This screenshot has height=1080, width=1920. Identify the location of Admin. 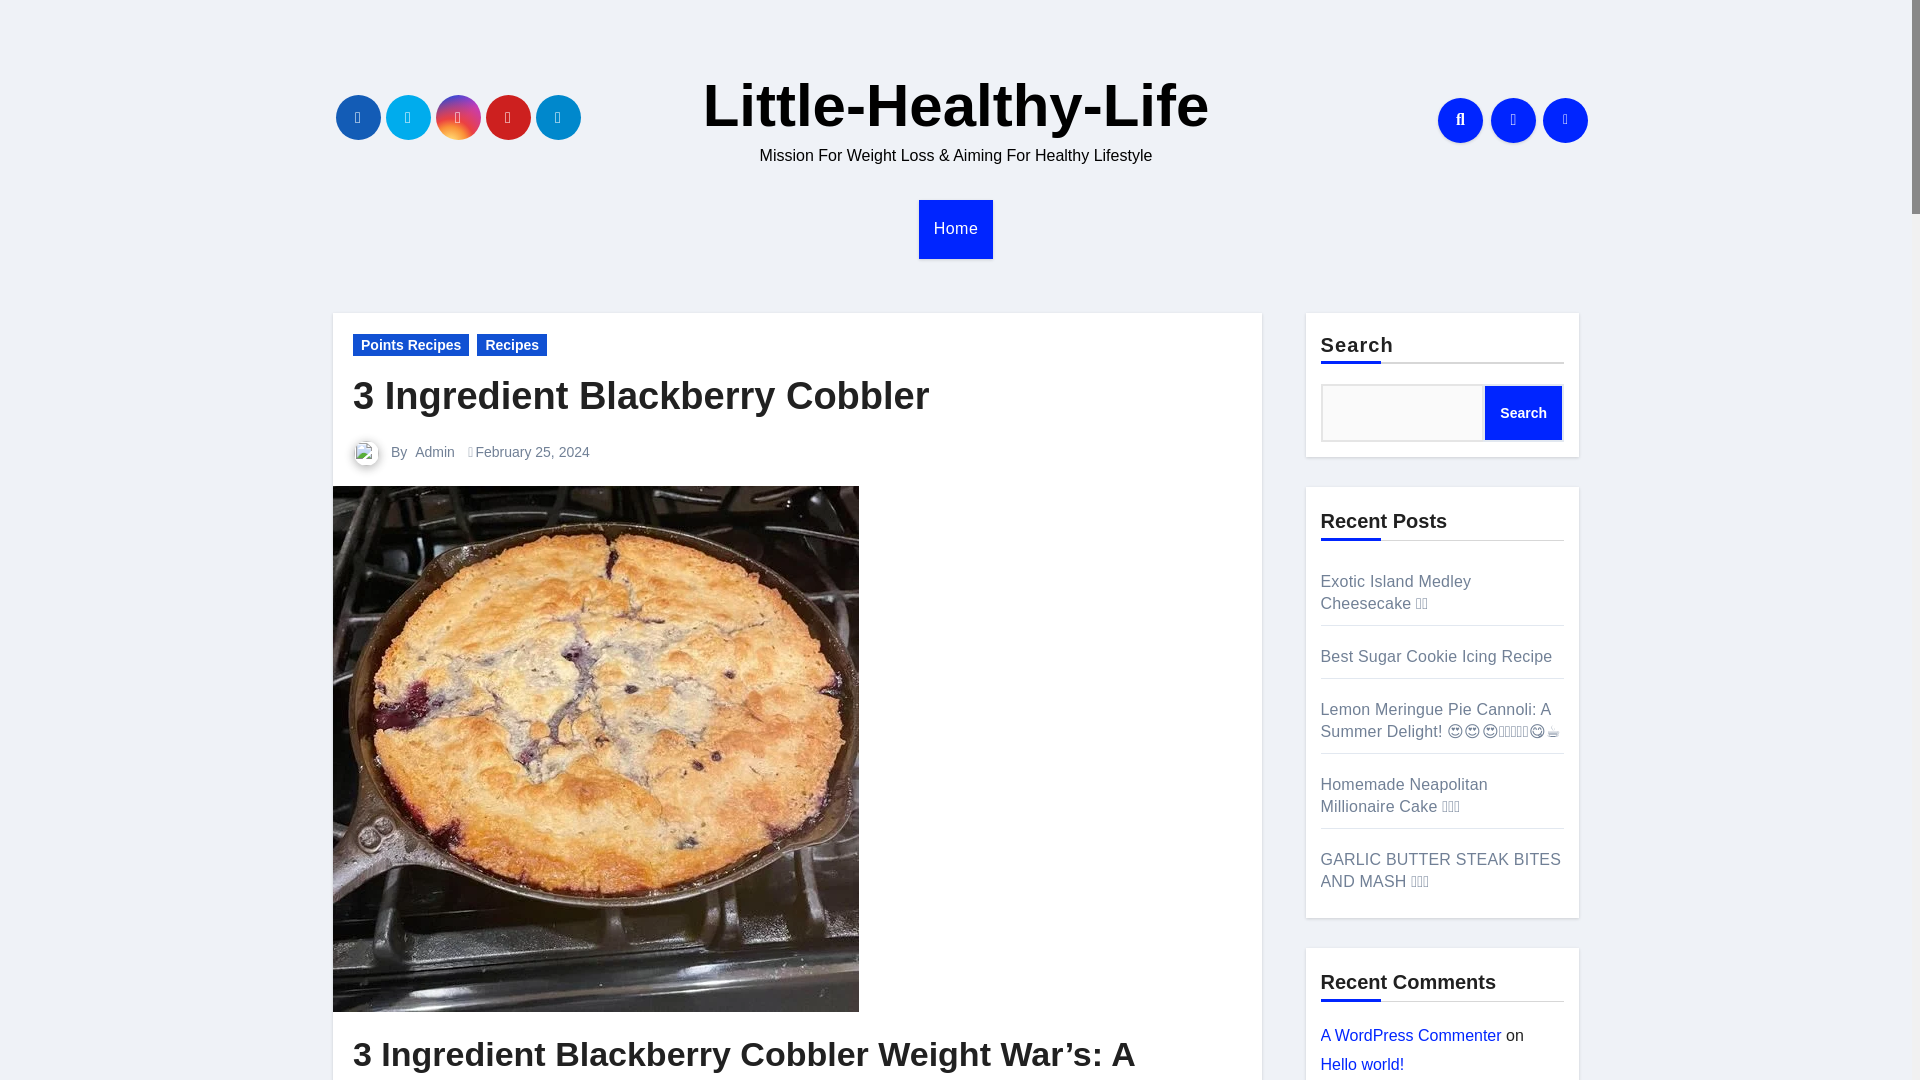
(434, 452).